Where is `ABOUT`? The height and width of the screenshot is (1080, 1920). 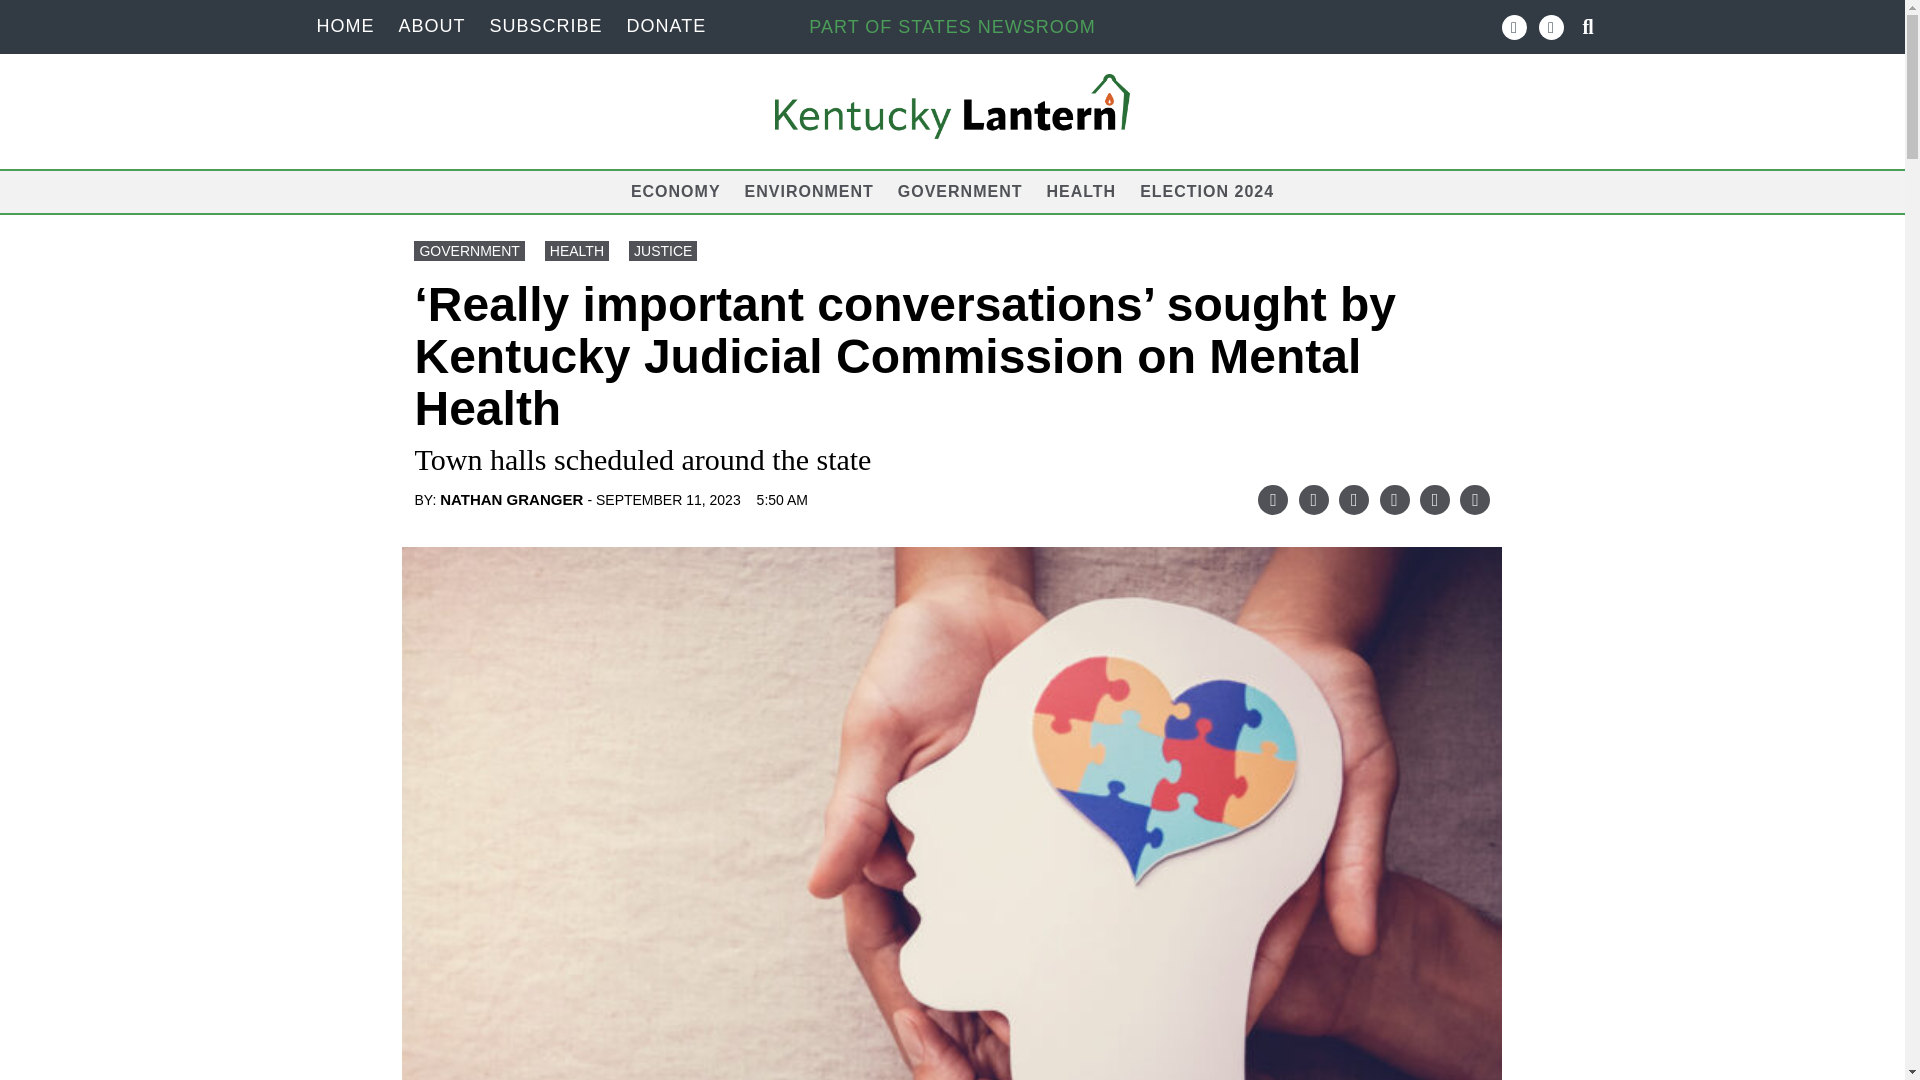 ABOUT is located at coordinates (430, 26).